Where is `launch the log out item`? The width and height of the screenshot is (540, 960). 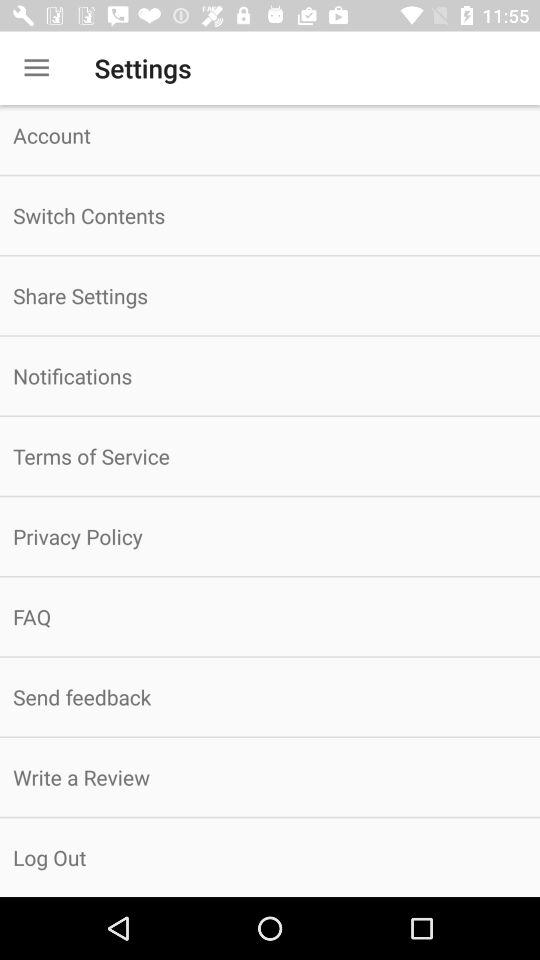
launch the log out item is located at coordinates (270, 857).